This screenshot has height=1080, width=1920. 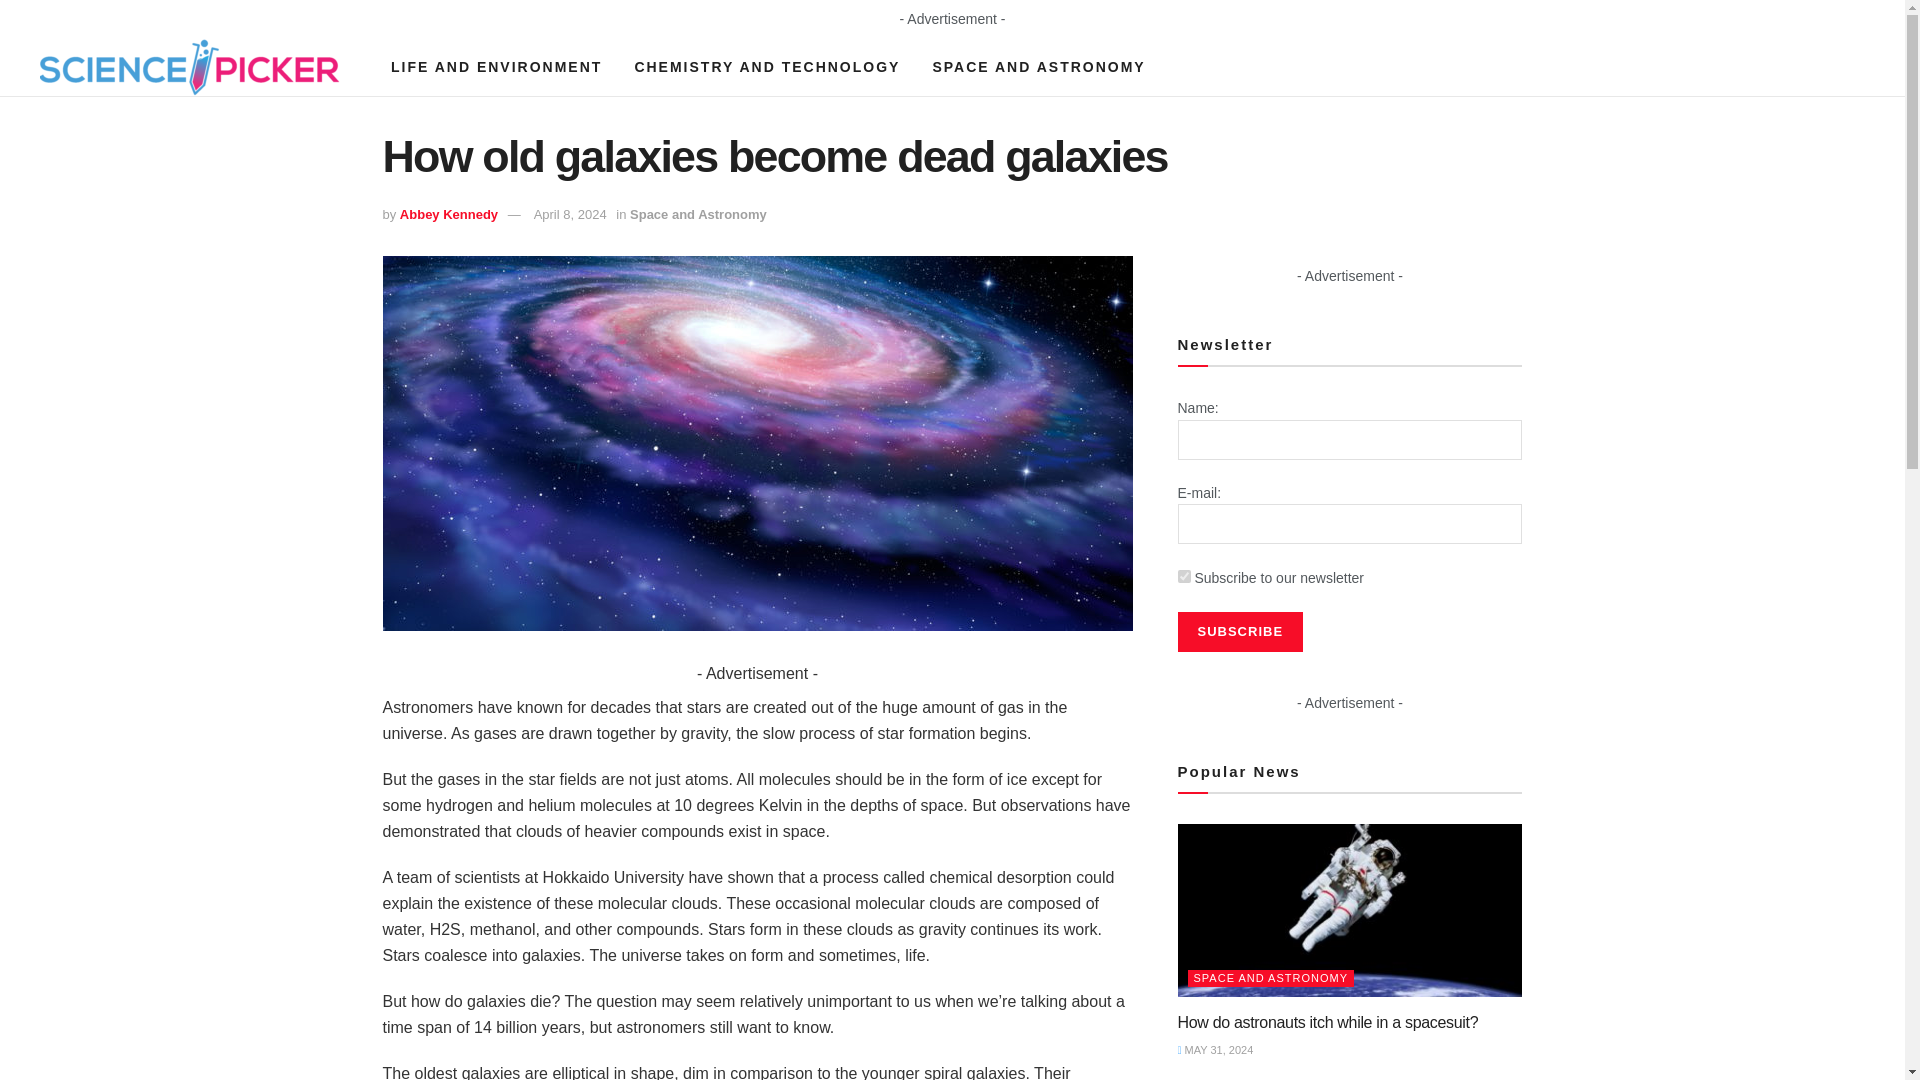 I want to click on LIFE AND ENVIRONMENT, so click(x=496, y=66).